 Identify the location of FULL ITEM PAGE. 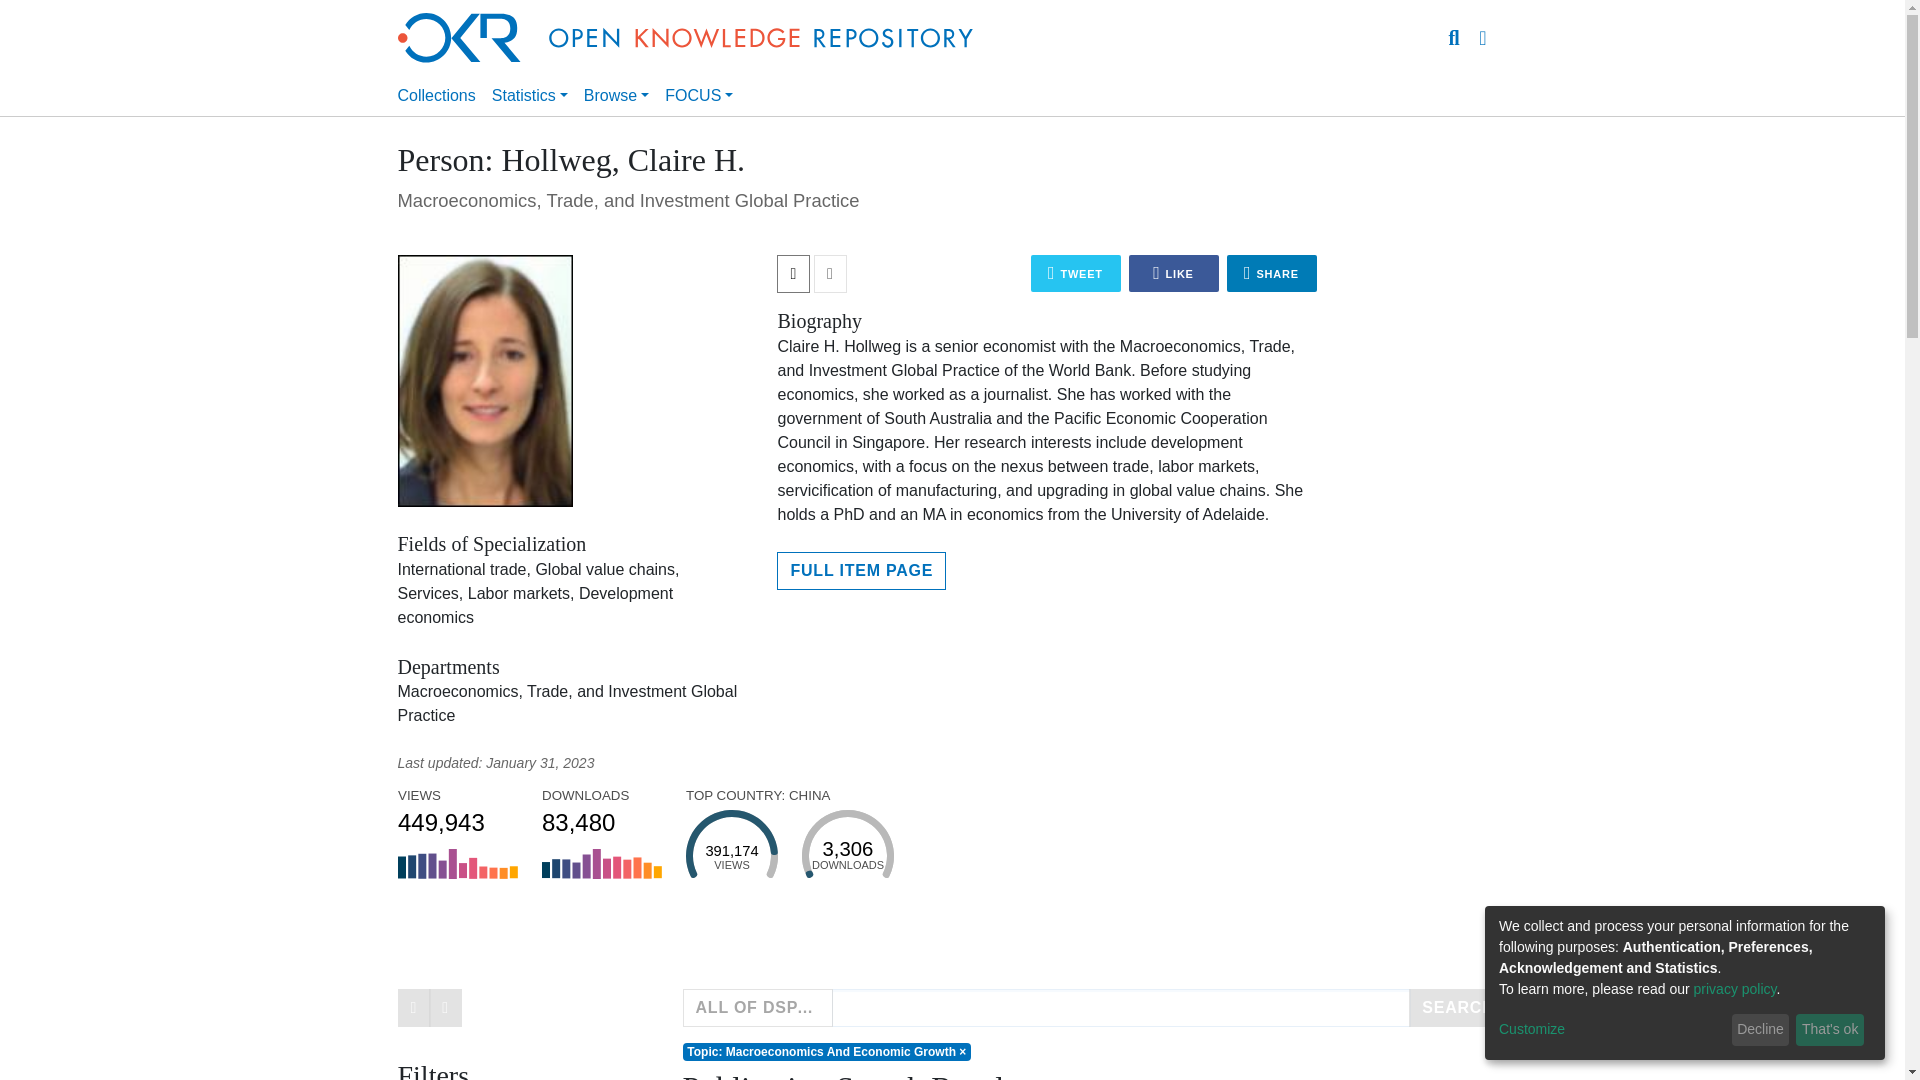
(862, 570).